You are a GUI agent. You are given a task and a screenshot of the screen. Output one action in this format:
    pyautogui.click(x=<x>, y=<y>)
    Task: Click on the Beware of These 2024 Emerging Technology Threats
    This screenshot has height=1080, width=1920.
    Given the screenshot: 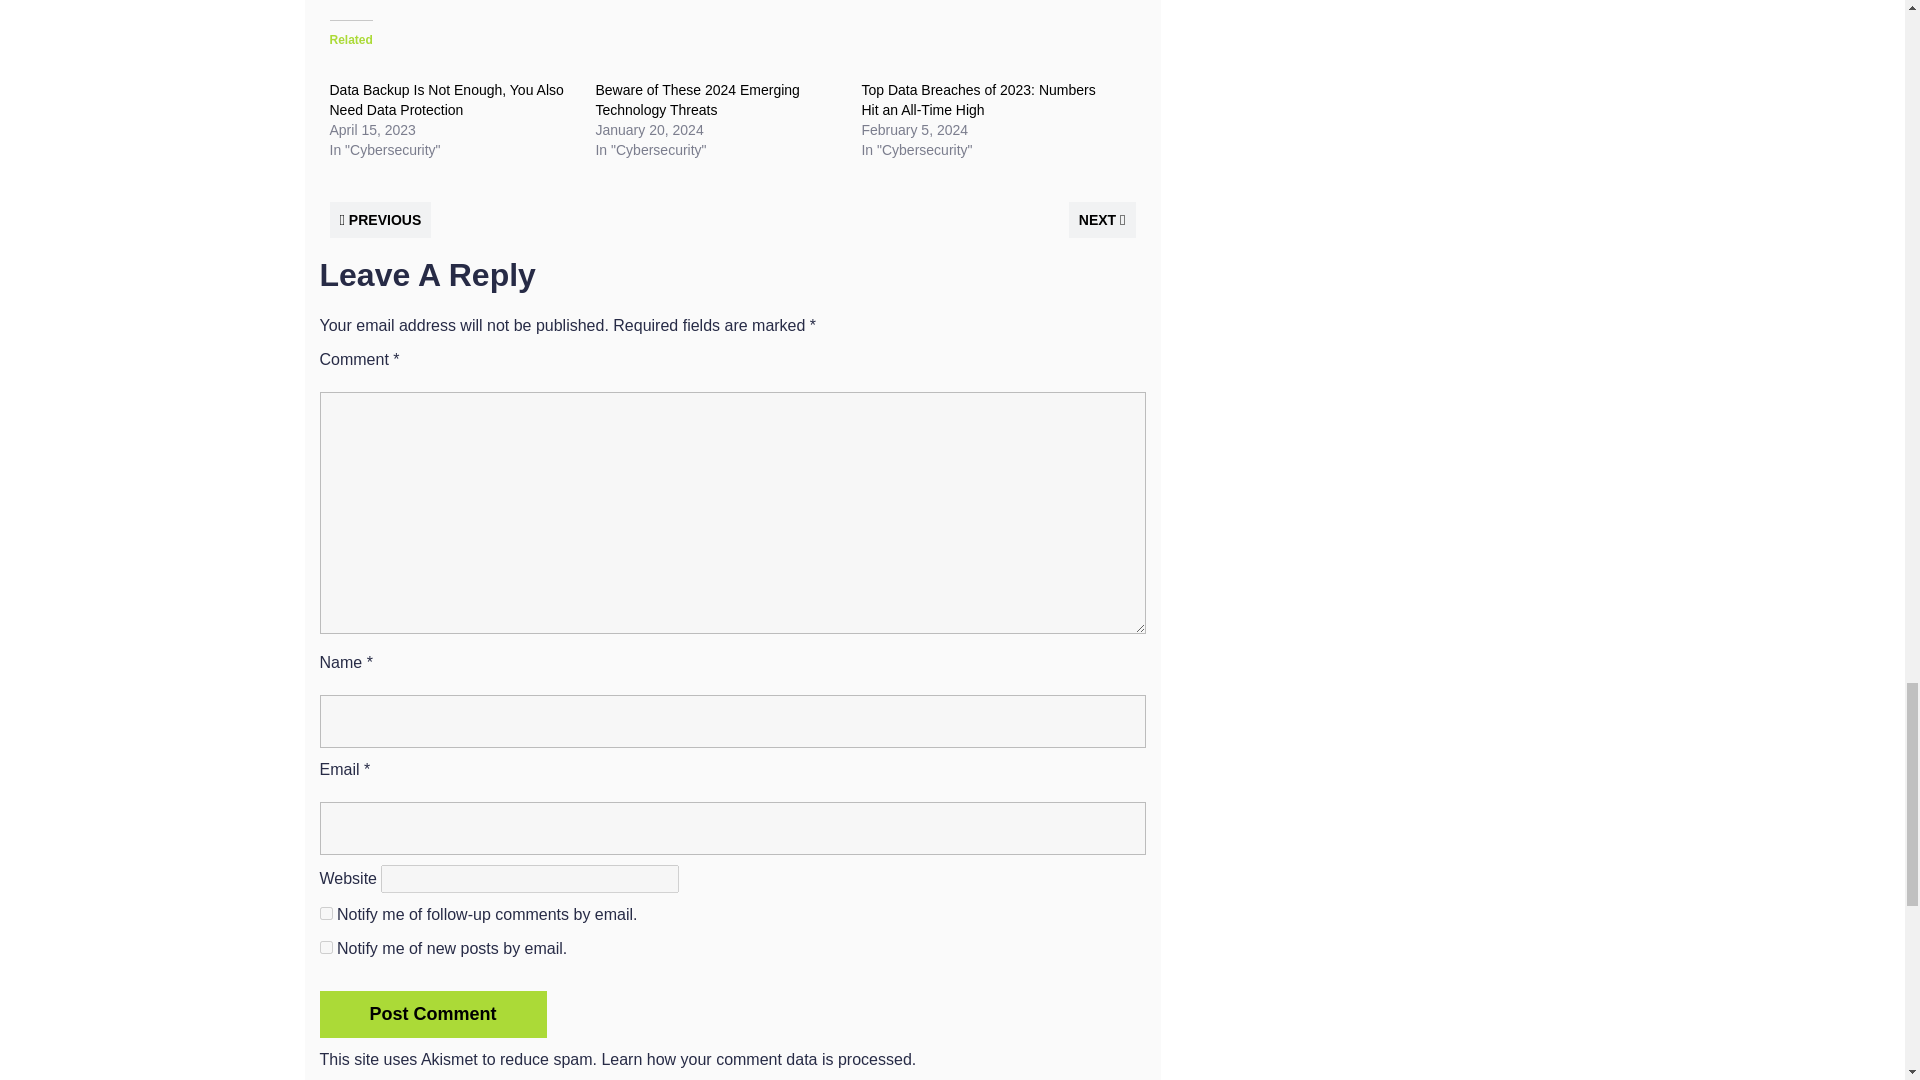 What is the action you would take?
    pyautogui.click(x=696, y=100)
    